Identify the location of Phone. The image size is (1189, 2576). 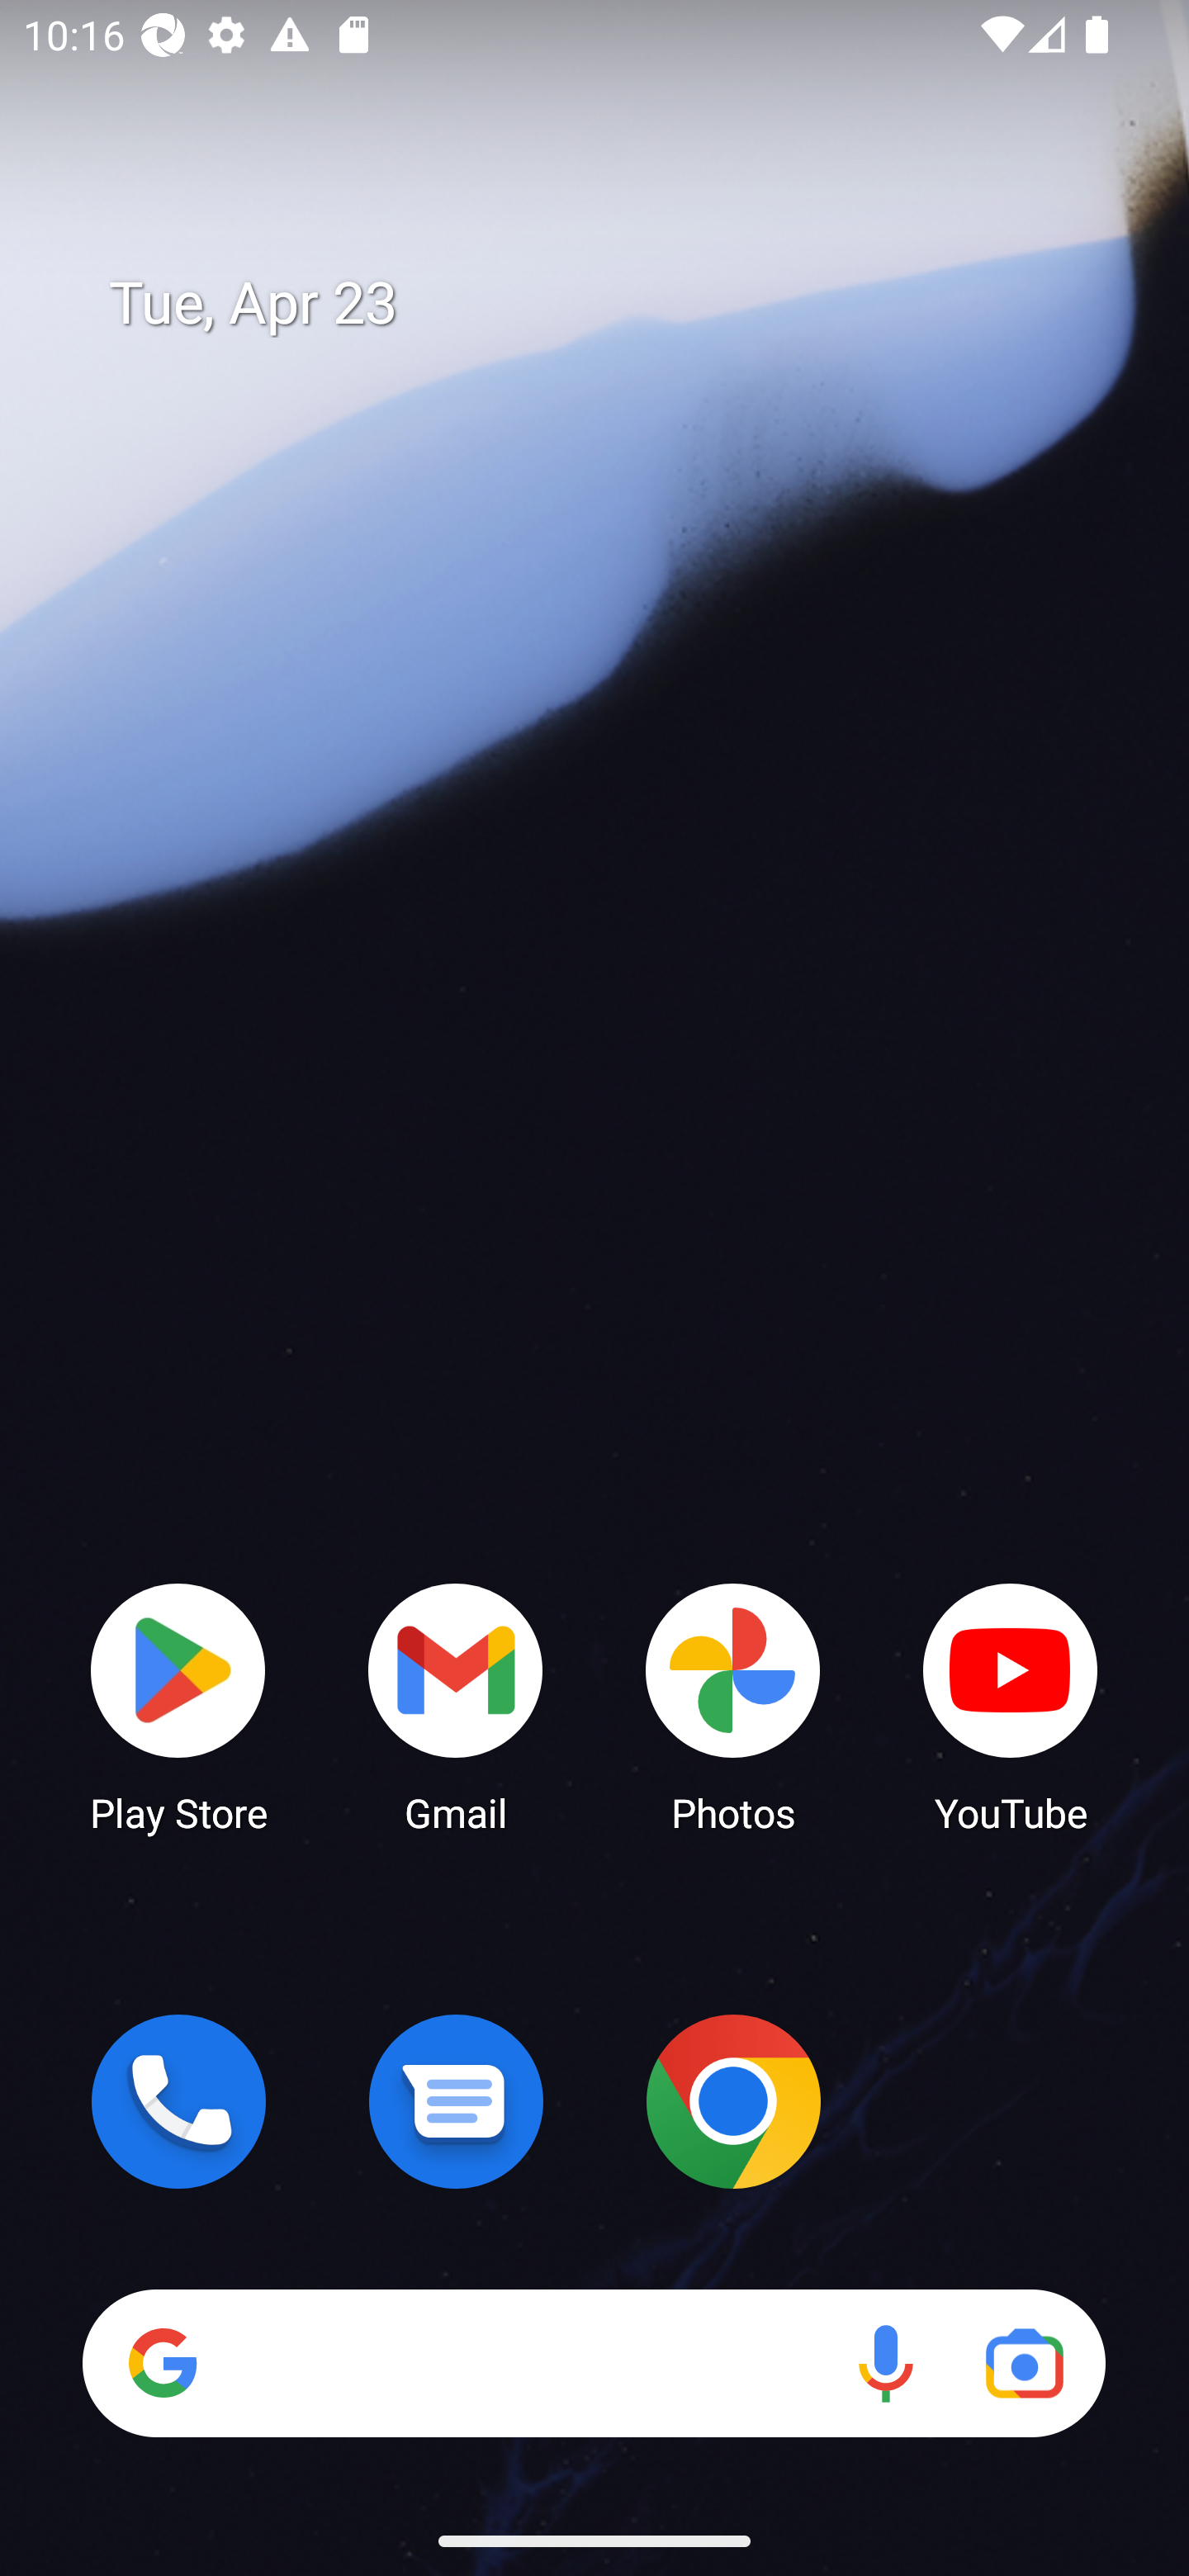
(178, 2101).